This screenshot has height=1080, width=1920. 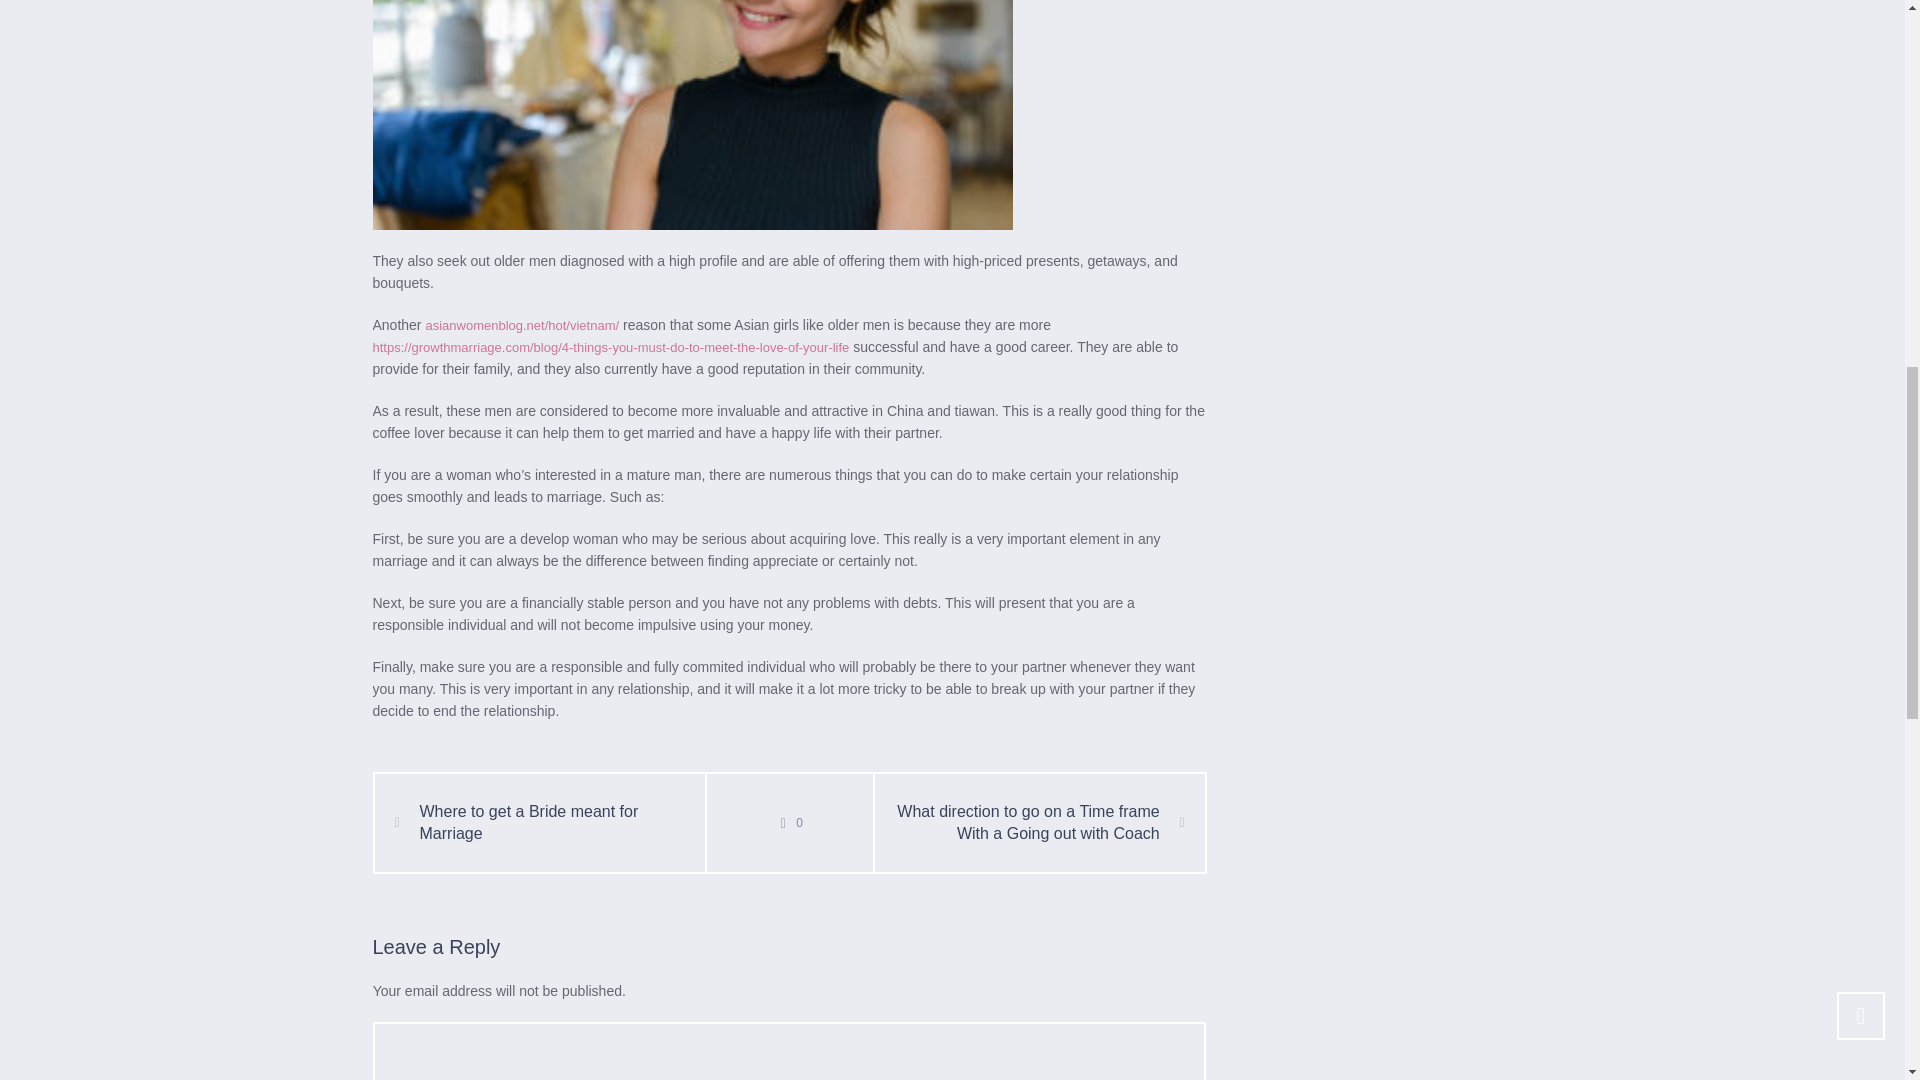 What do you see at coordinates (541, 822) in the screenshot?
I see `Where to get a Bride meant for Marriage` at bounding box center [541, 822].